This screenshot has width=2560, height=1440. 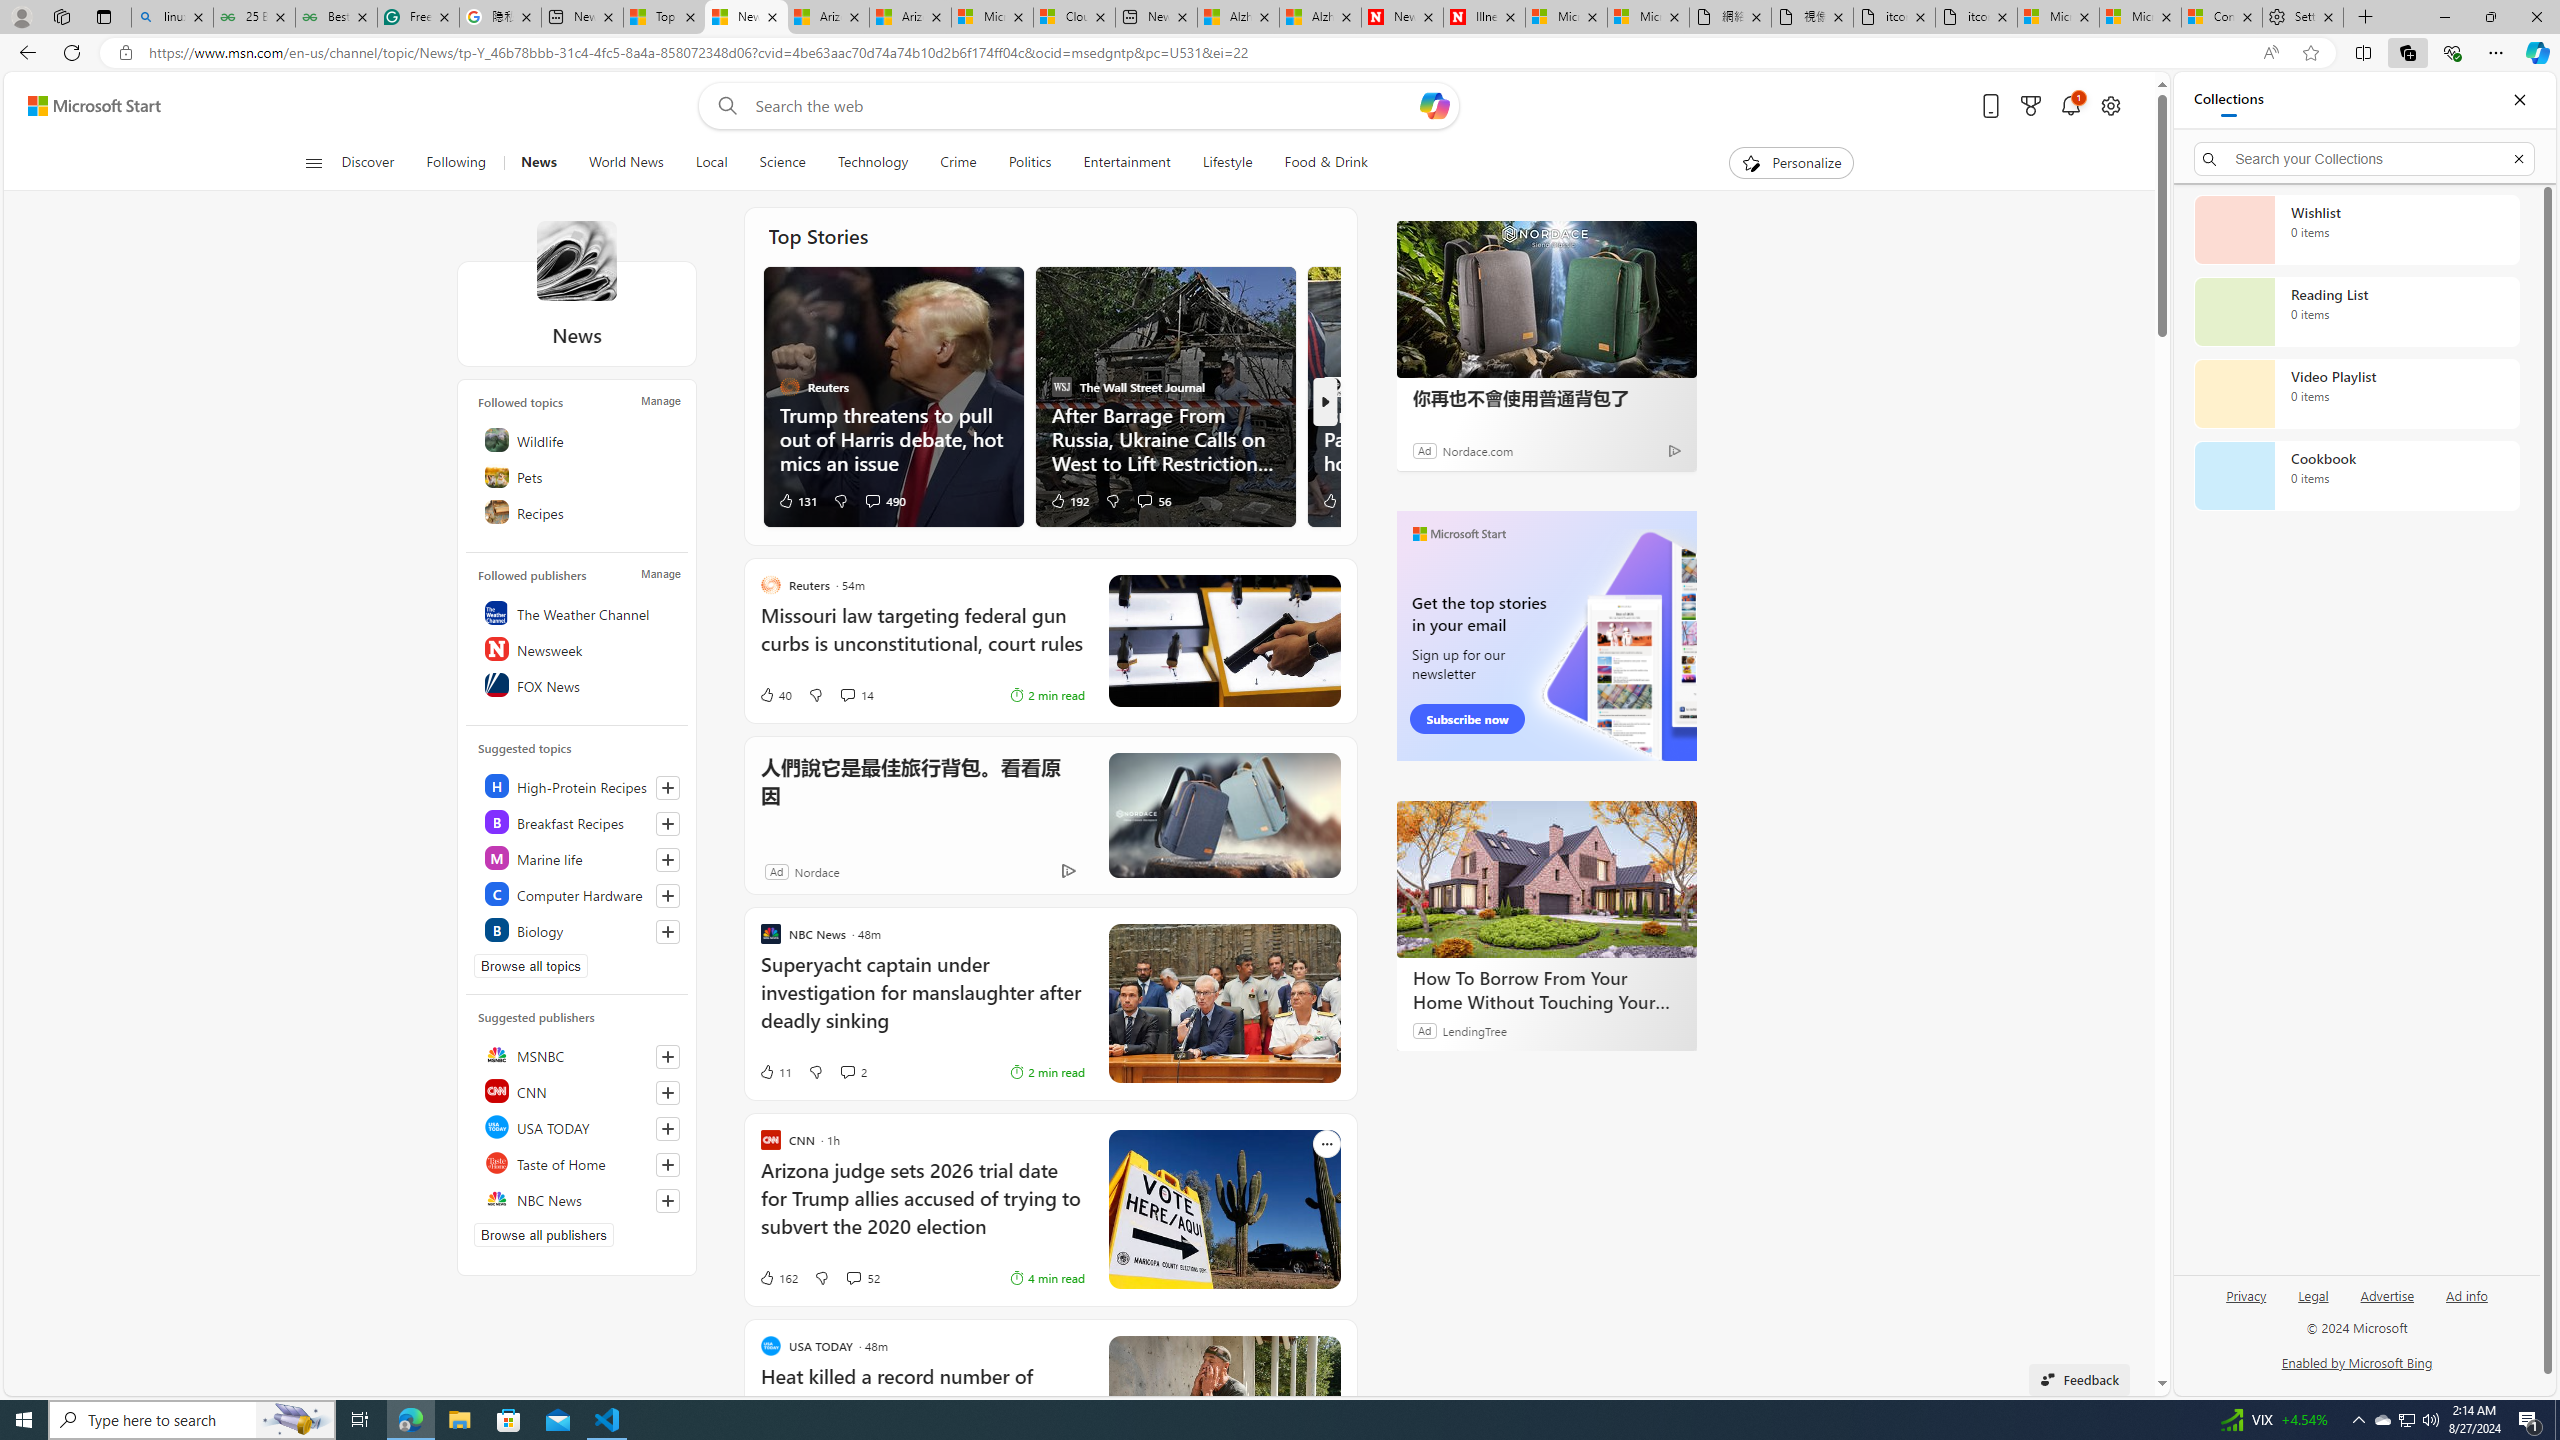 I want to click on View comments 2 Comment, so click(x=854, y=1072).